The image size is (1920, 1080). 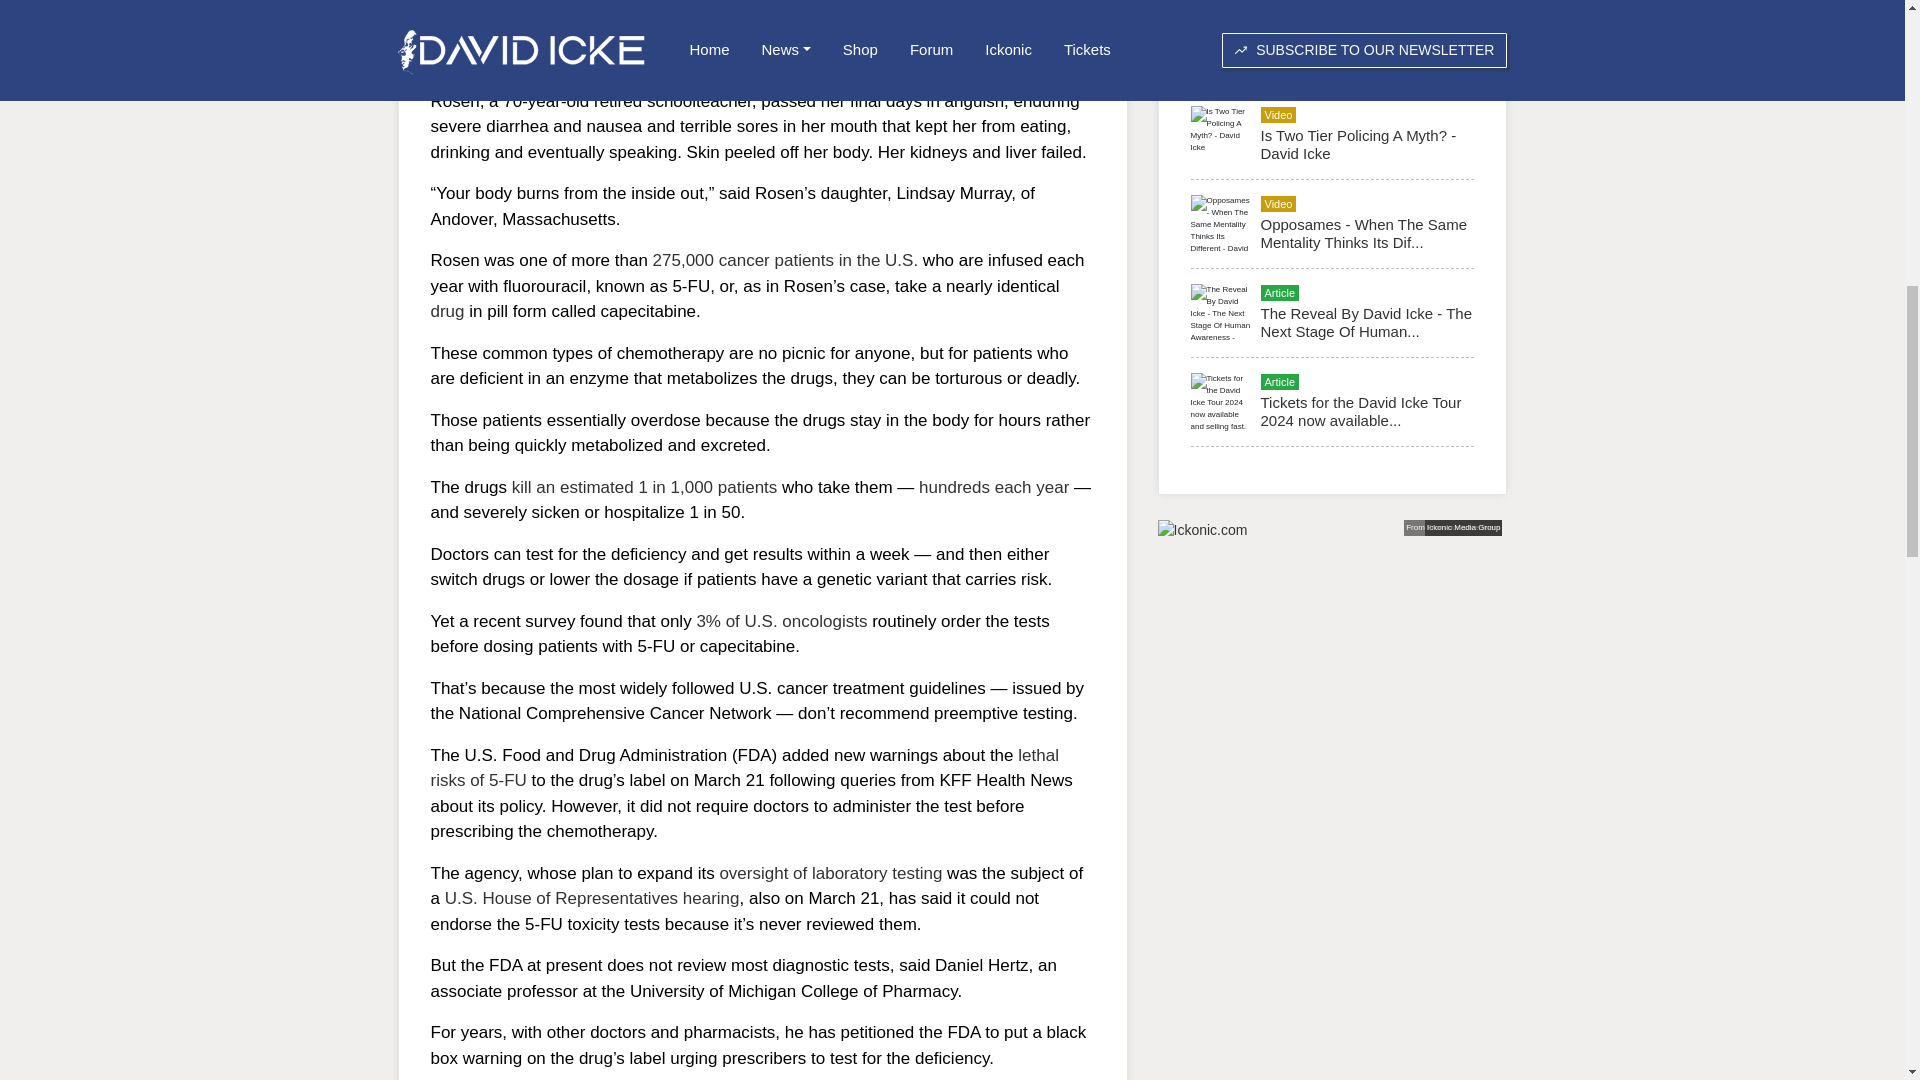 I want to click on hundreds each year, so click(x=994, y=487).